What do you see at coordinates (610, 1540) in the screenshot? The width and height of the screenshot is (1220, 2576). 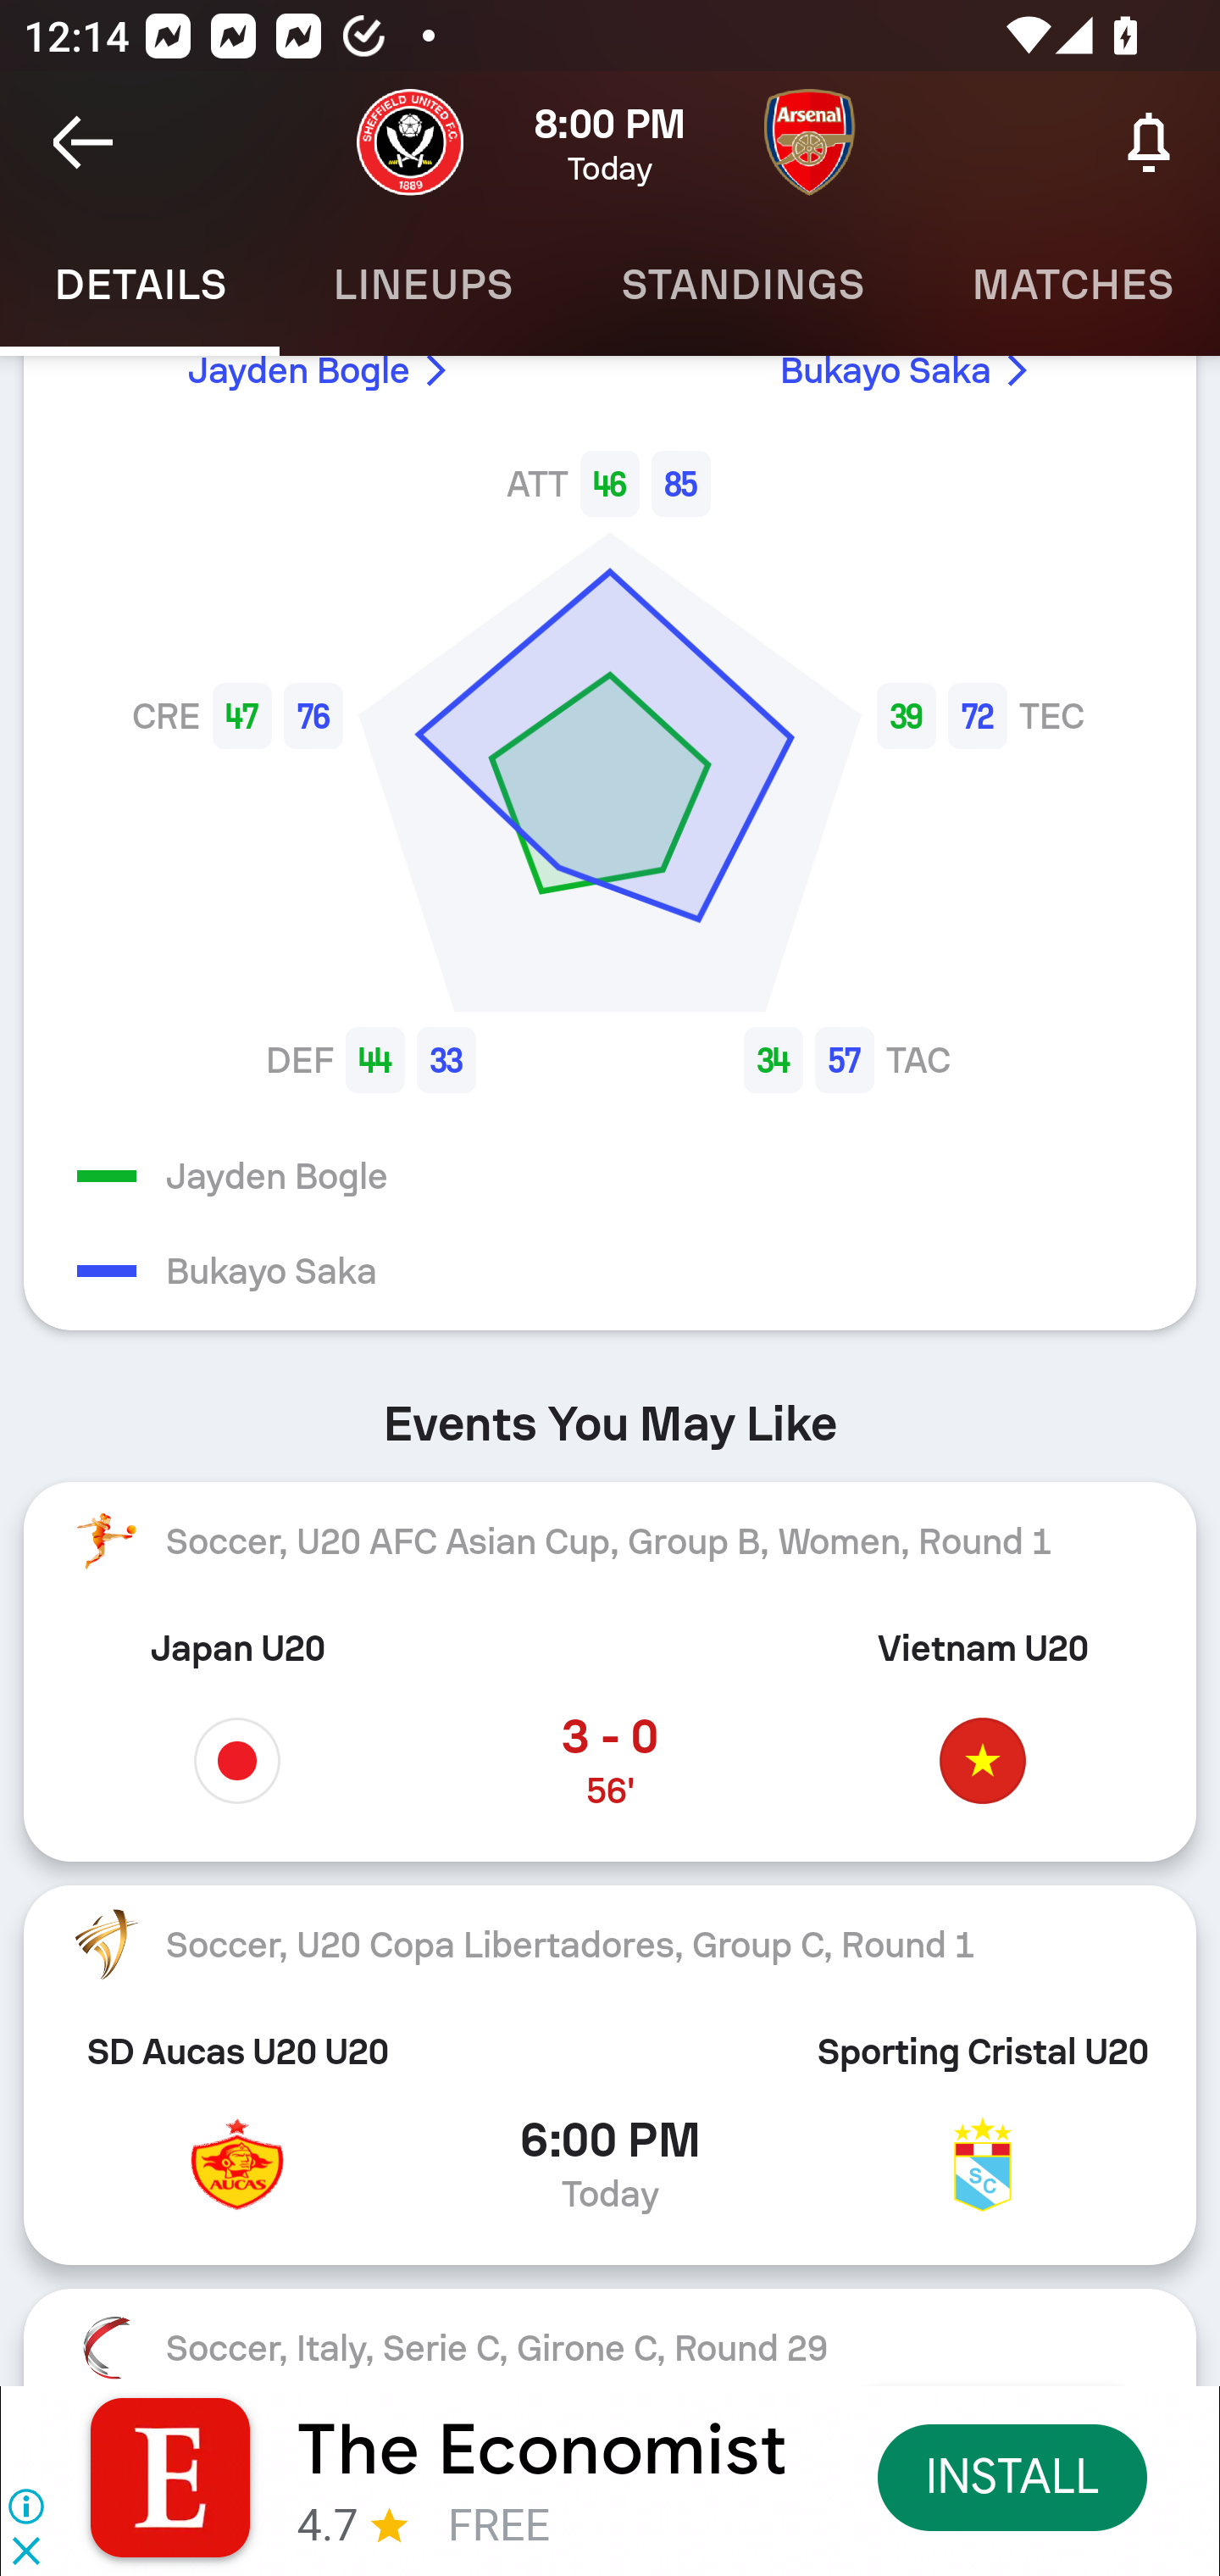 I see `Soccer, U20 AFC Asian Cup, Group B, Women, Round 1` at bounding box center [610, 1540].